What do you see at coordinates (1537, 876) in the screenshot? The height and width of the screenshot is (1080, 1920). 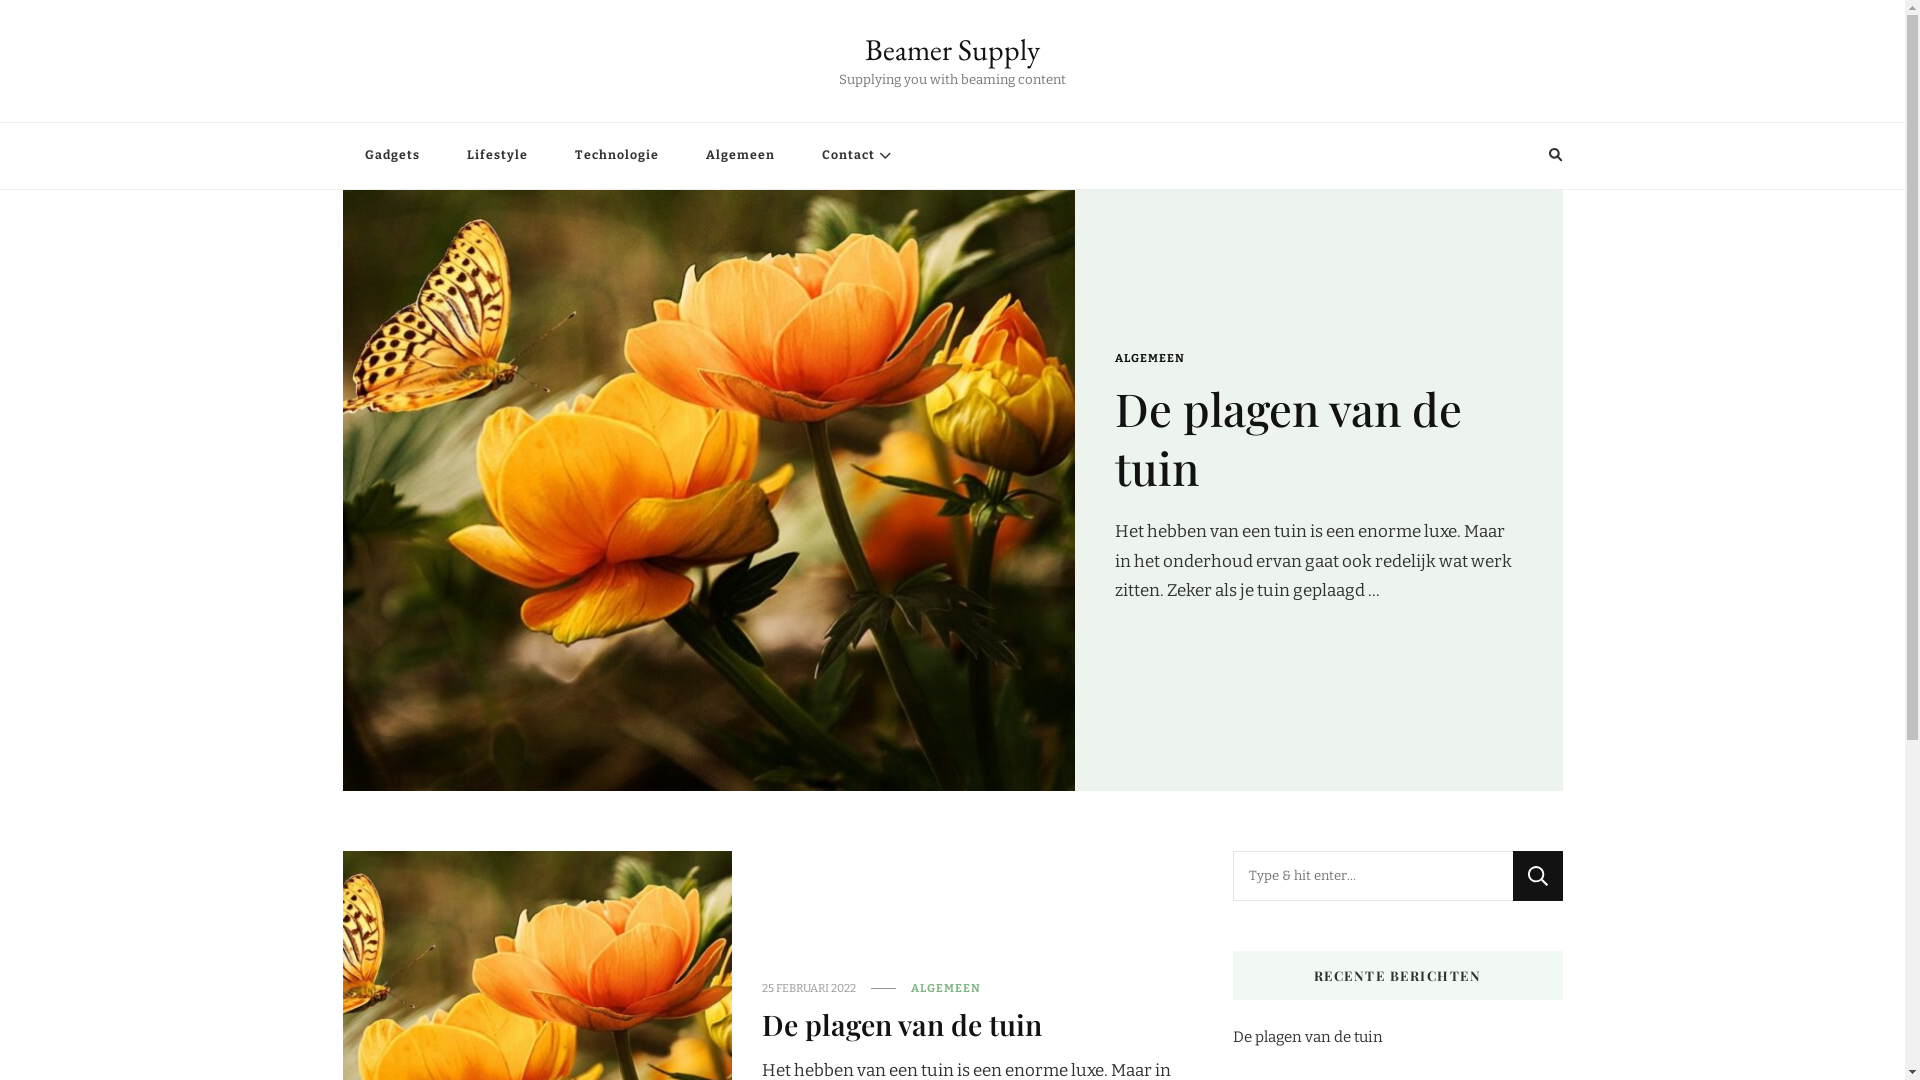 I see `Zoeken` at bounding box center [1537, 876].